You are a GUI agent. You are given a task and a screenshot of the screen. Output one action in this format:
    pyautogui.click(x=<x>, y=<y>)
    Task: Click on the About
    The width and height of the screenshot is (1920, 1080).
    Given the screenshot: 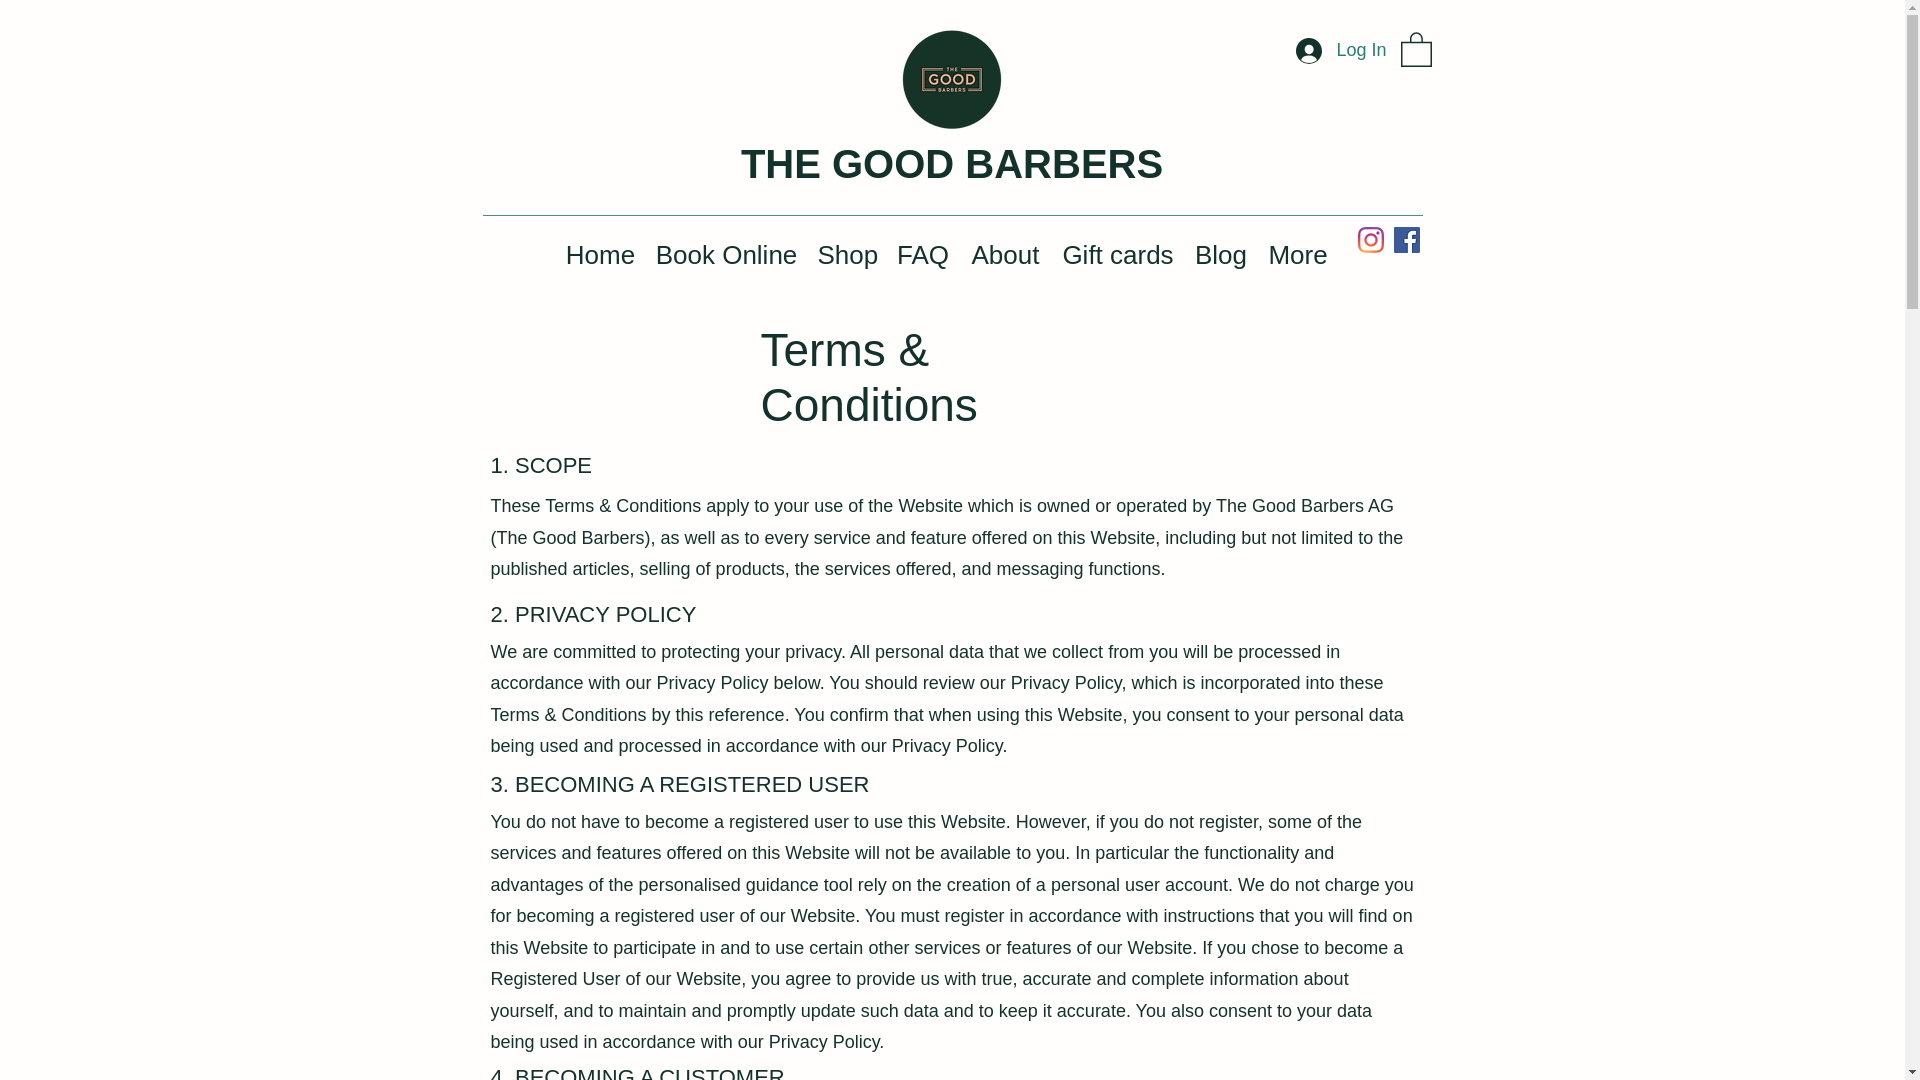 What is the action you would take?
    pyautogui.click(x=1006, y=254)
    